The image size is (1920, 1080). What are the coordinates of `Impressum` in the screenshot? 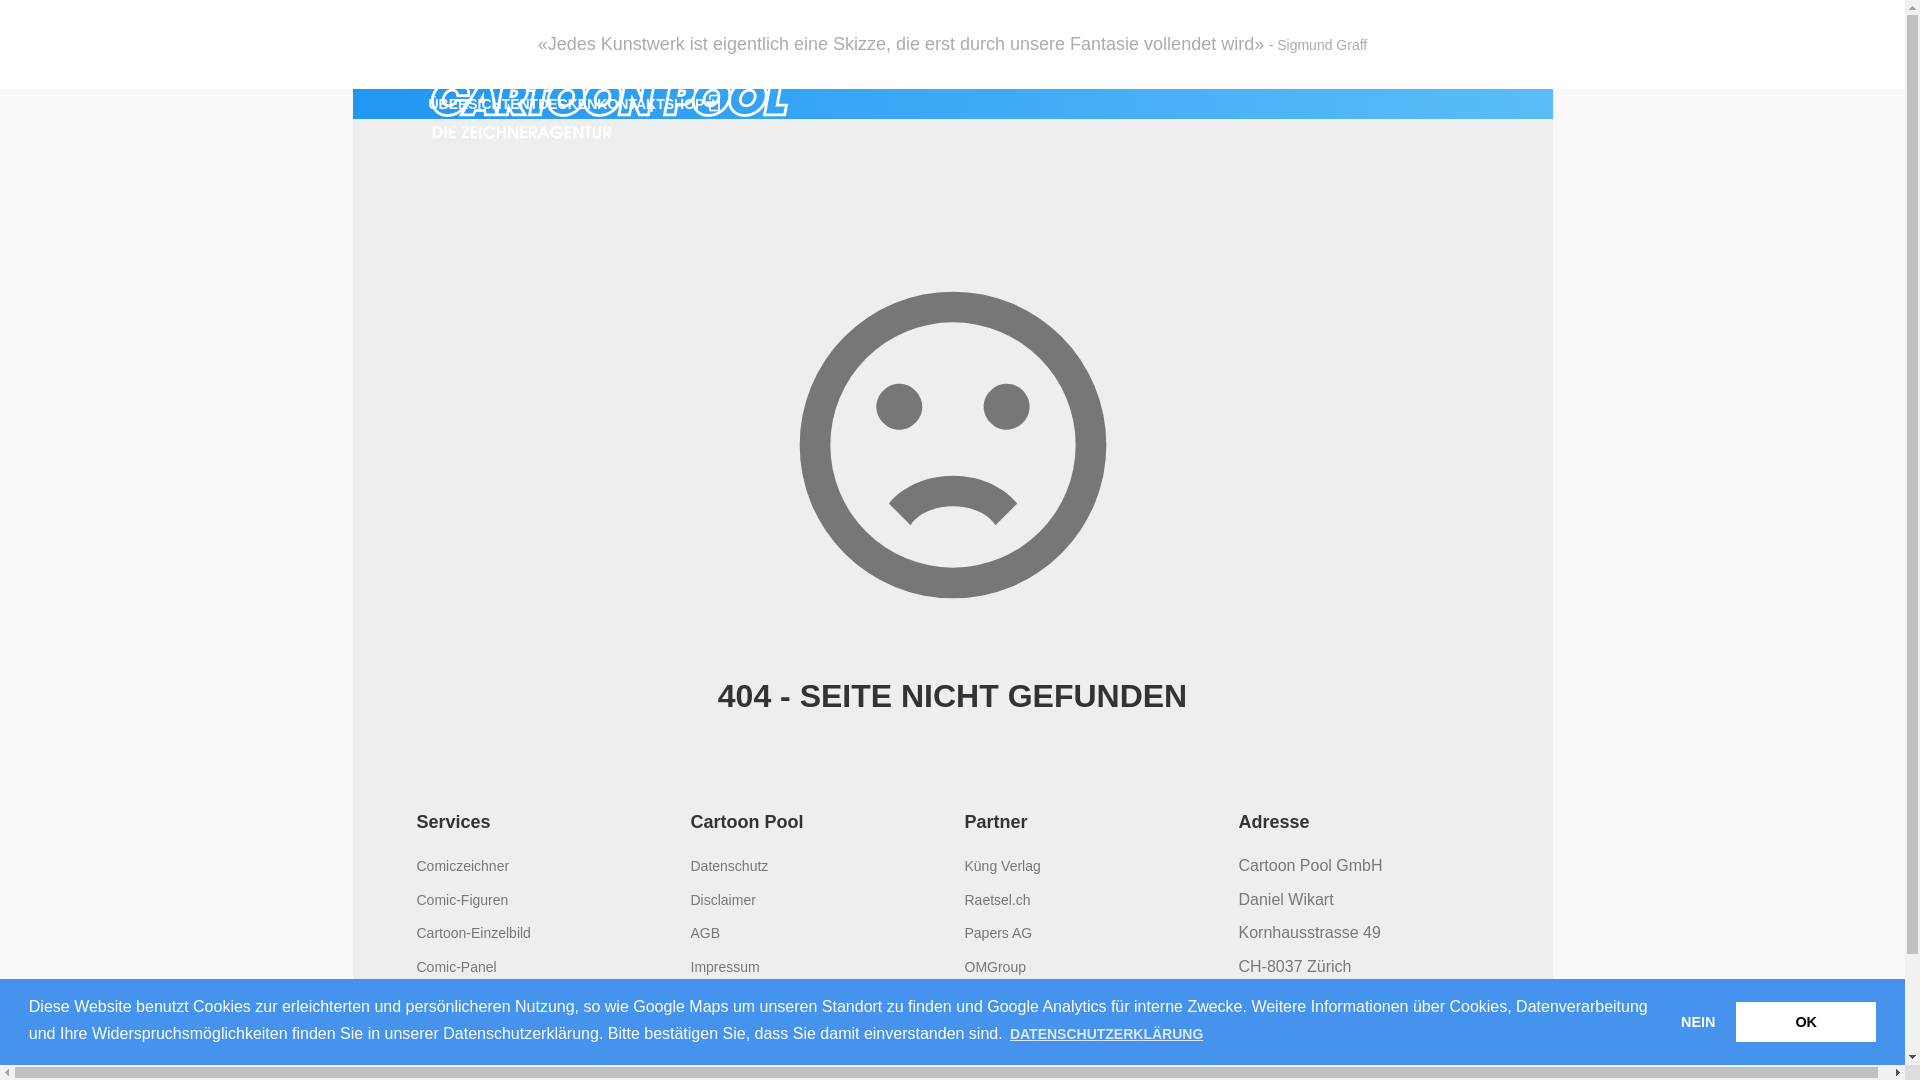 It's located at (724, 967).